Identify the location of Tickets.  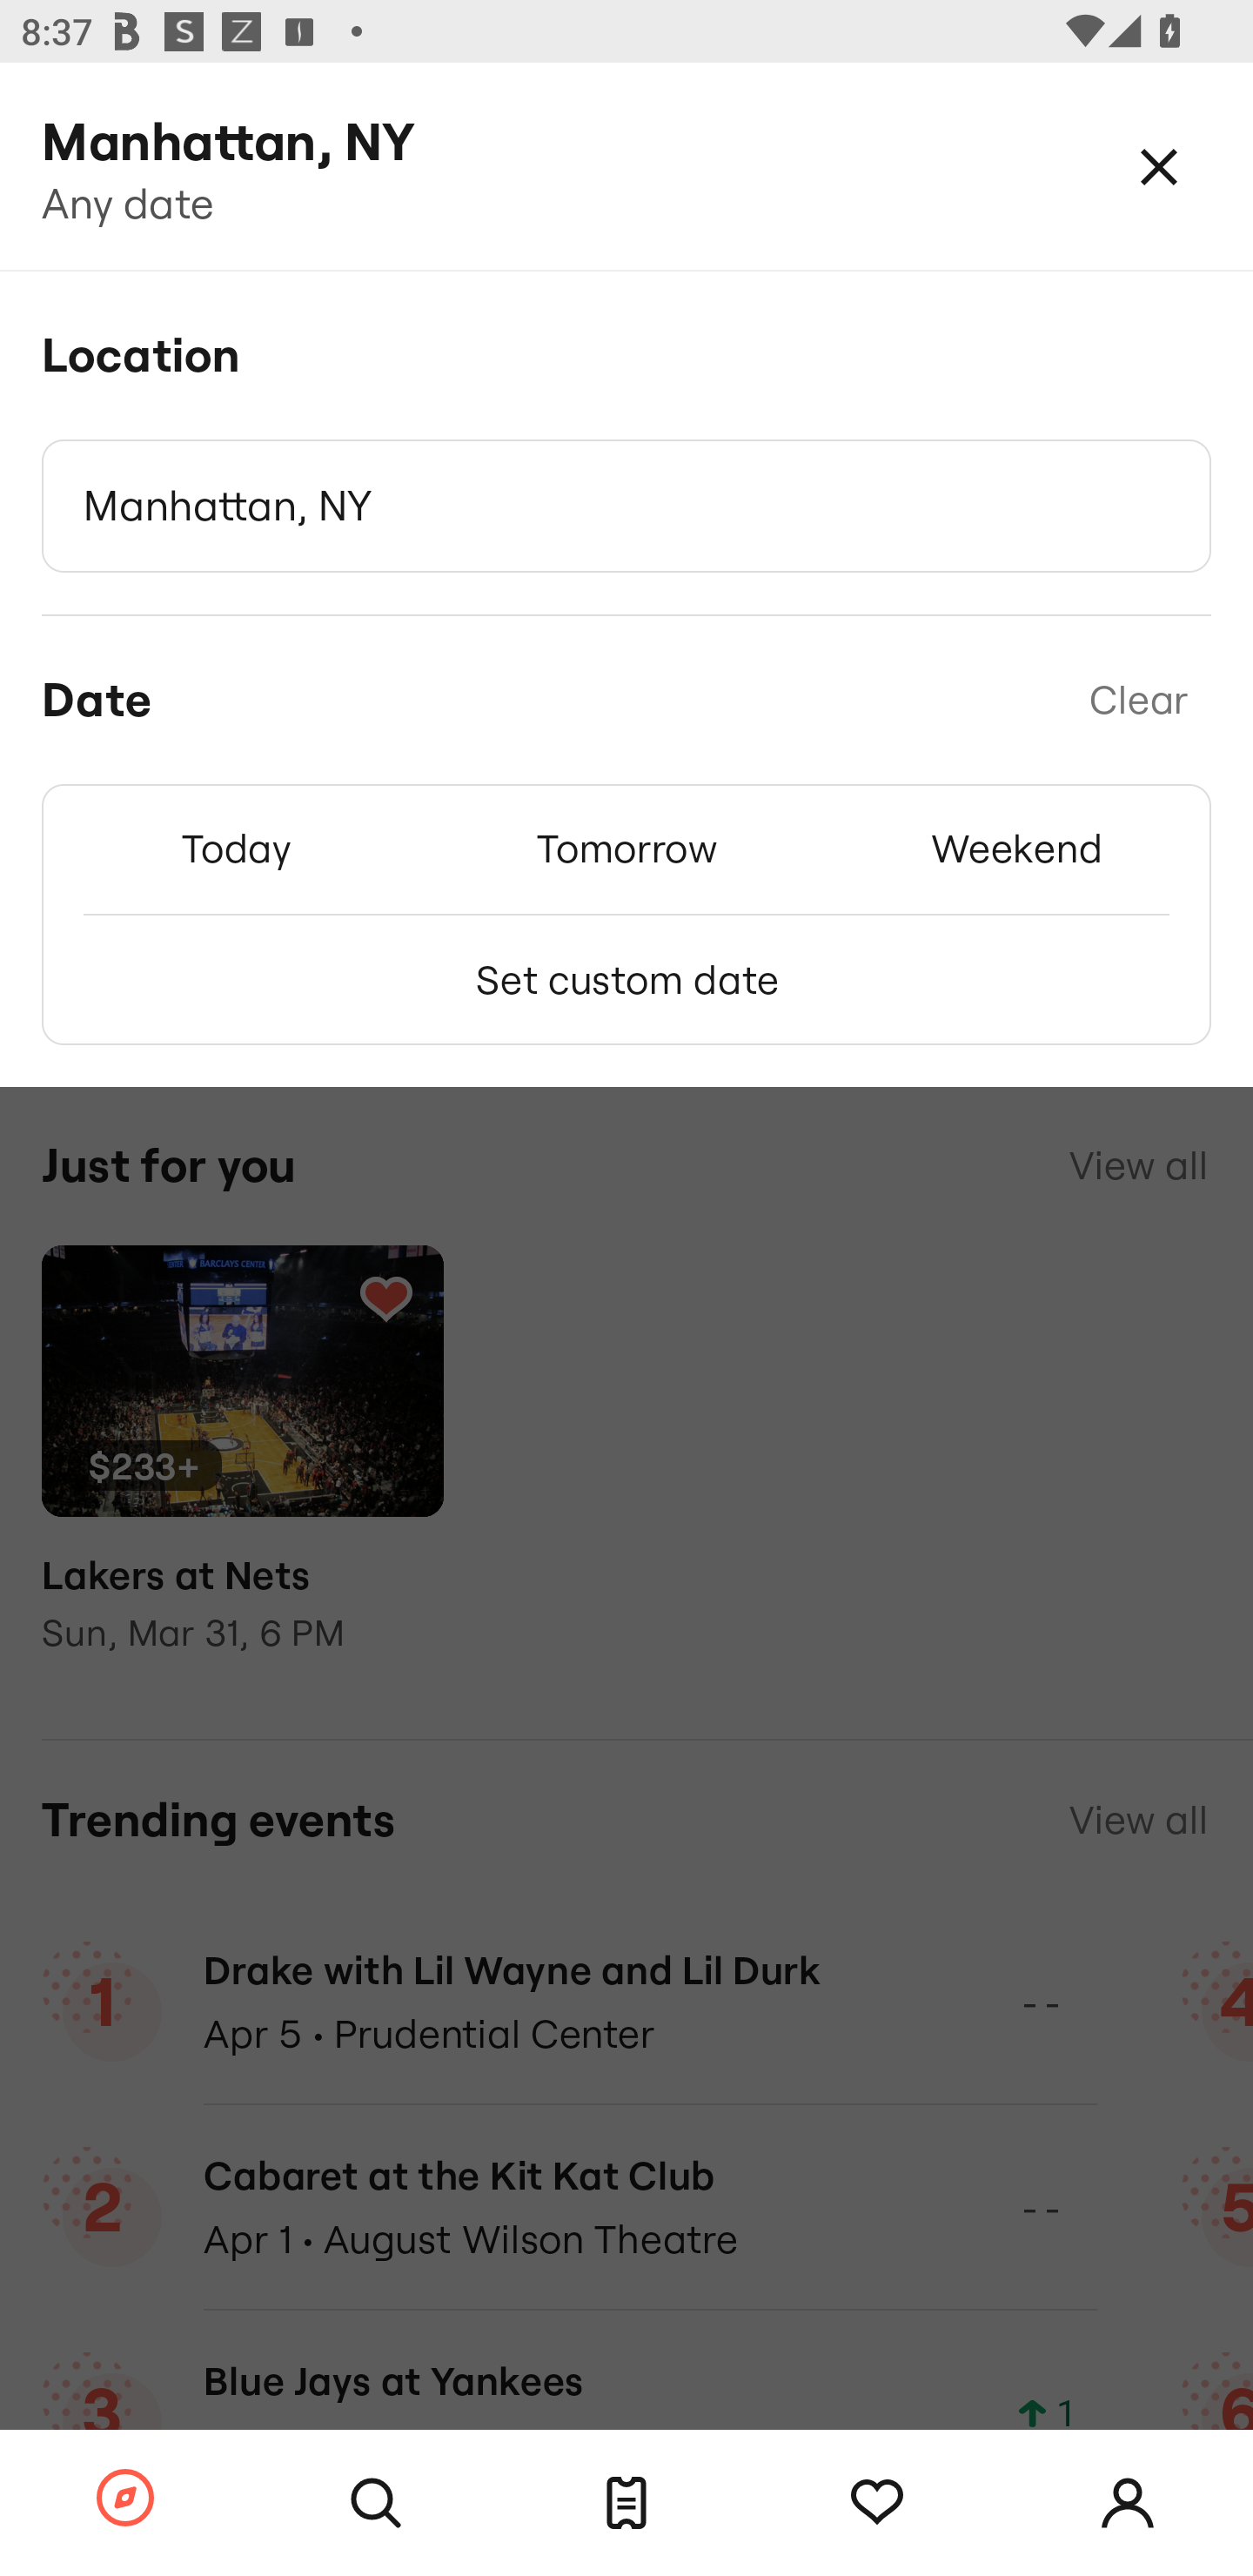
(626, 2503).